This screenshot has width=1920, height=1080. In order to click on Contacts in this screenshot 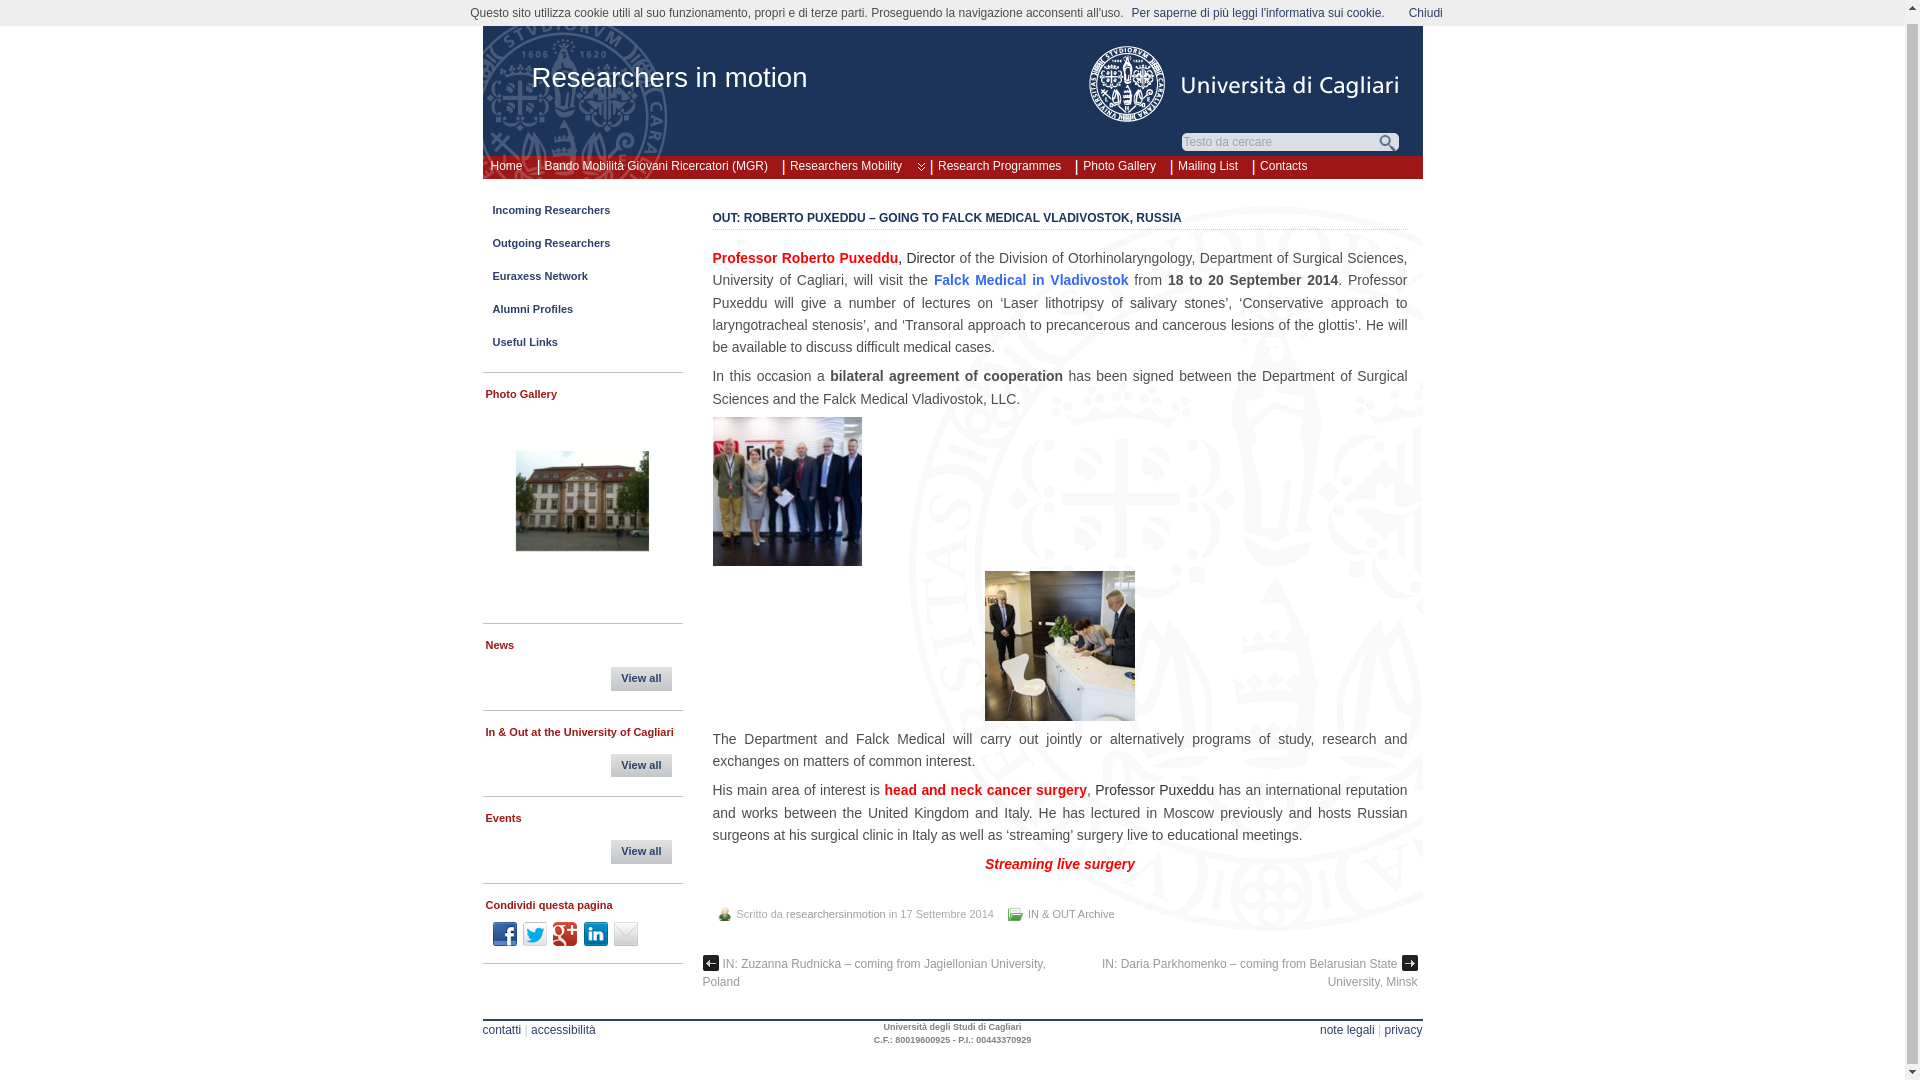, I will do `click(1283, 162)`.